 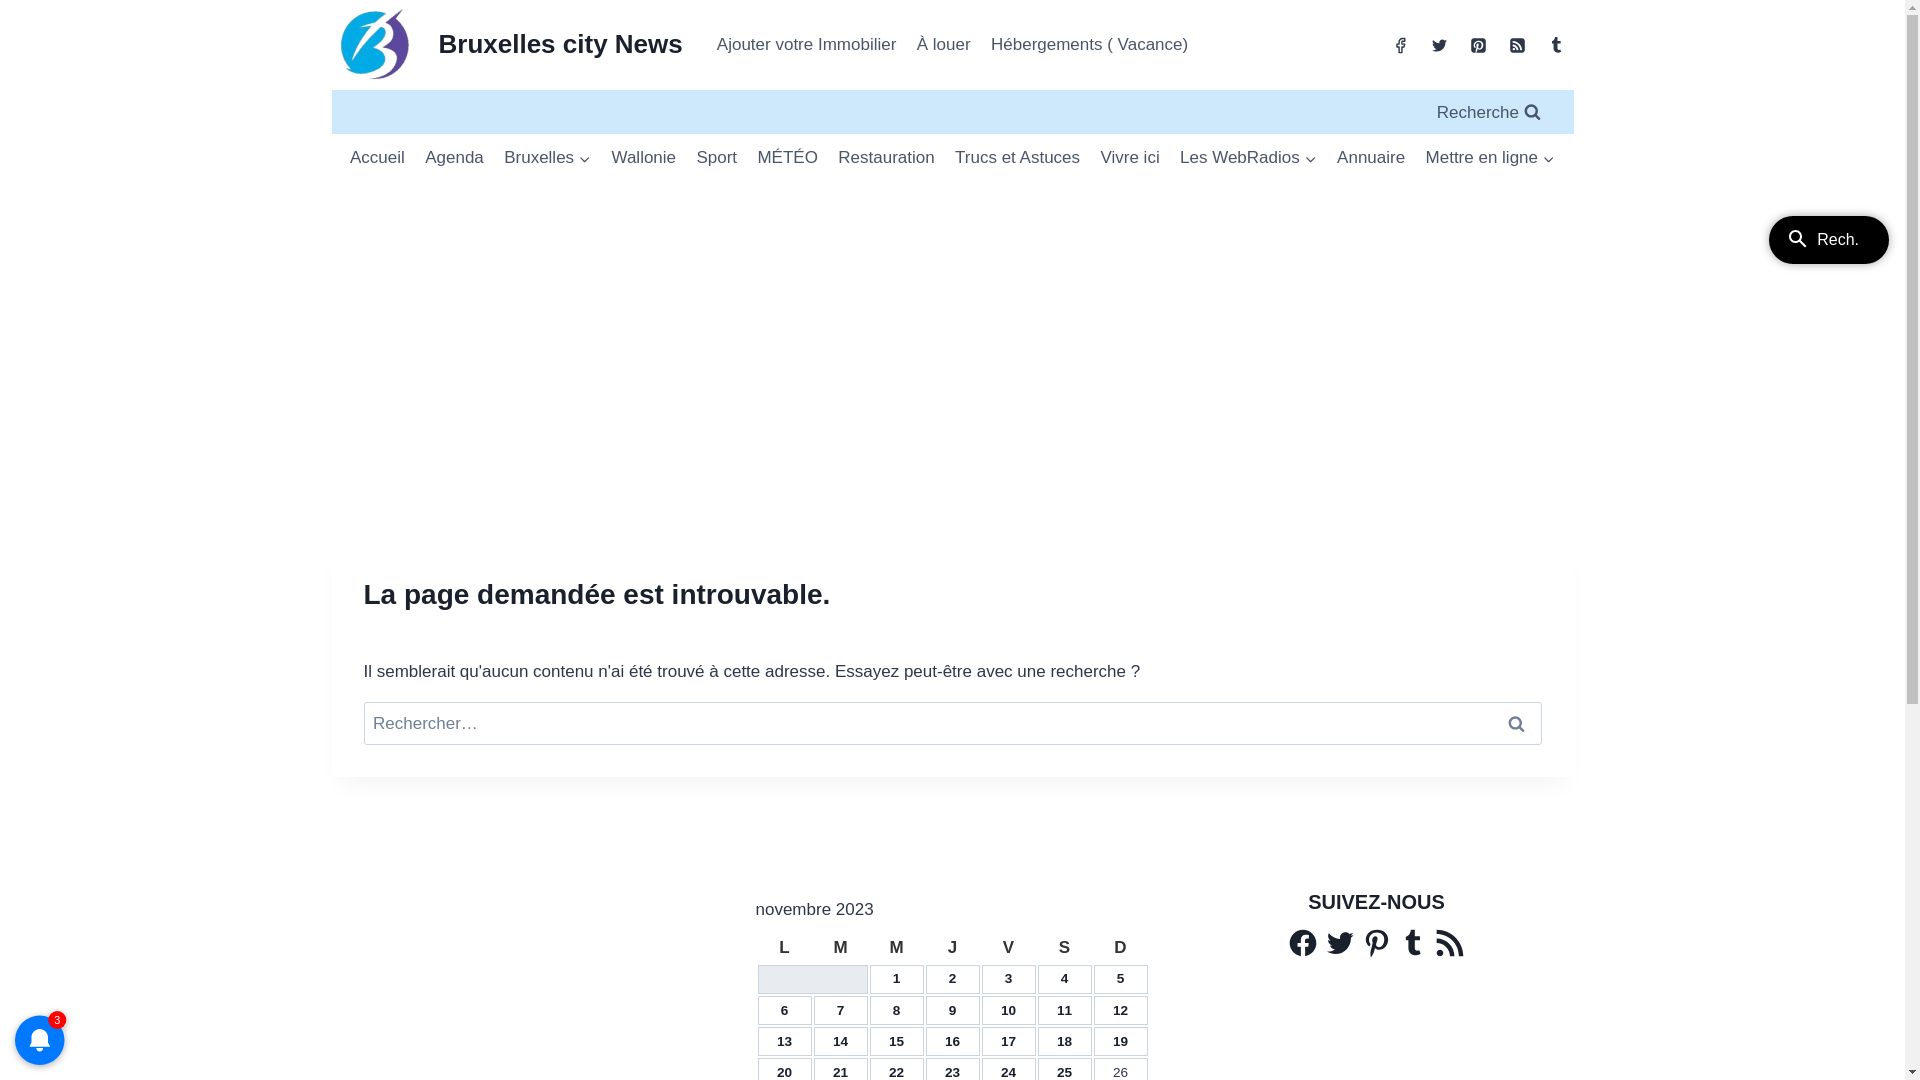 I want to click on Agenda, so click(x=454, y=158).